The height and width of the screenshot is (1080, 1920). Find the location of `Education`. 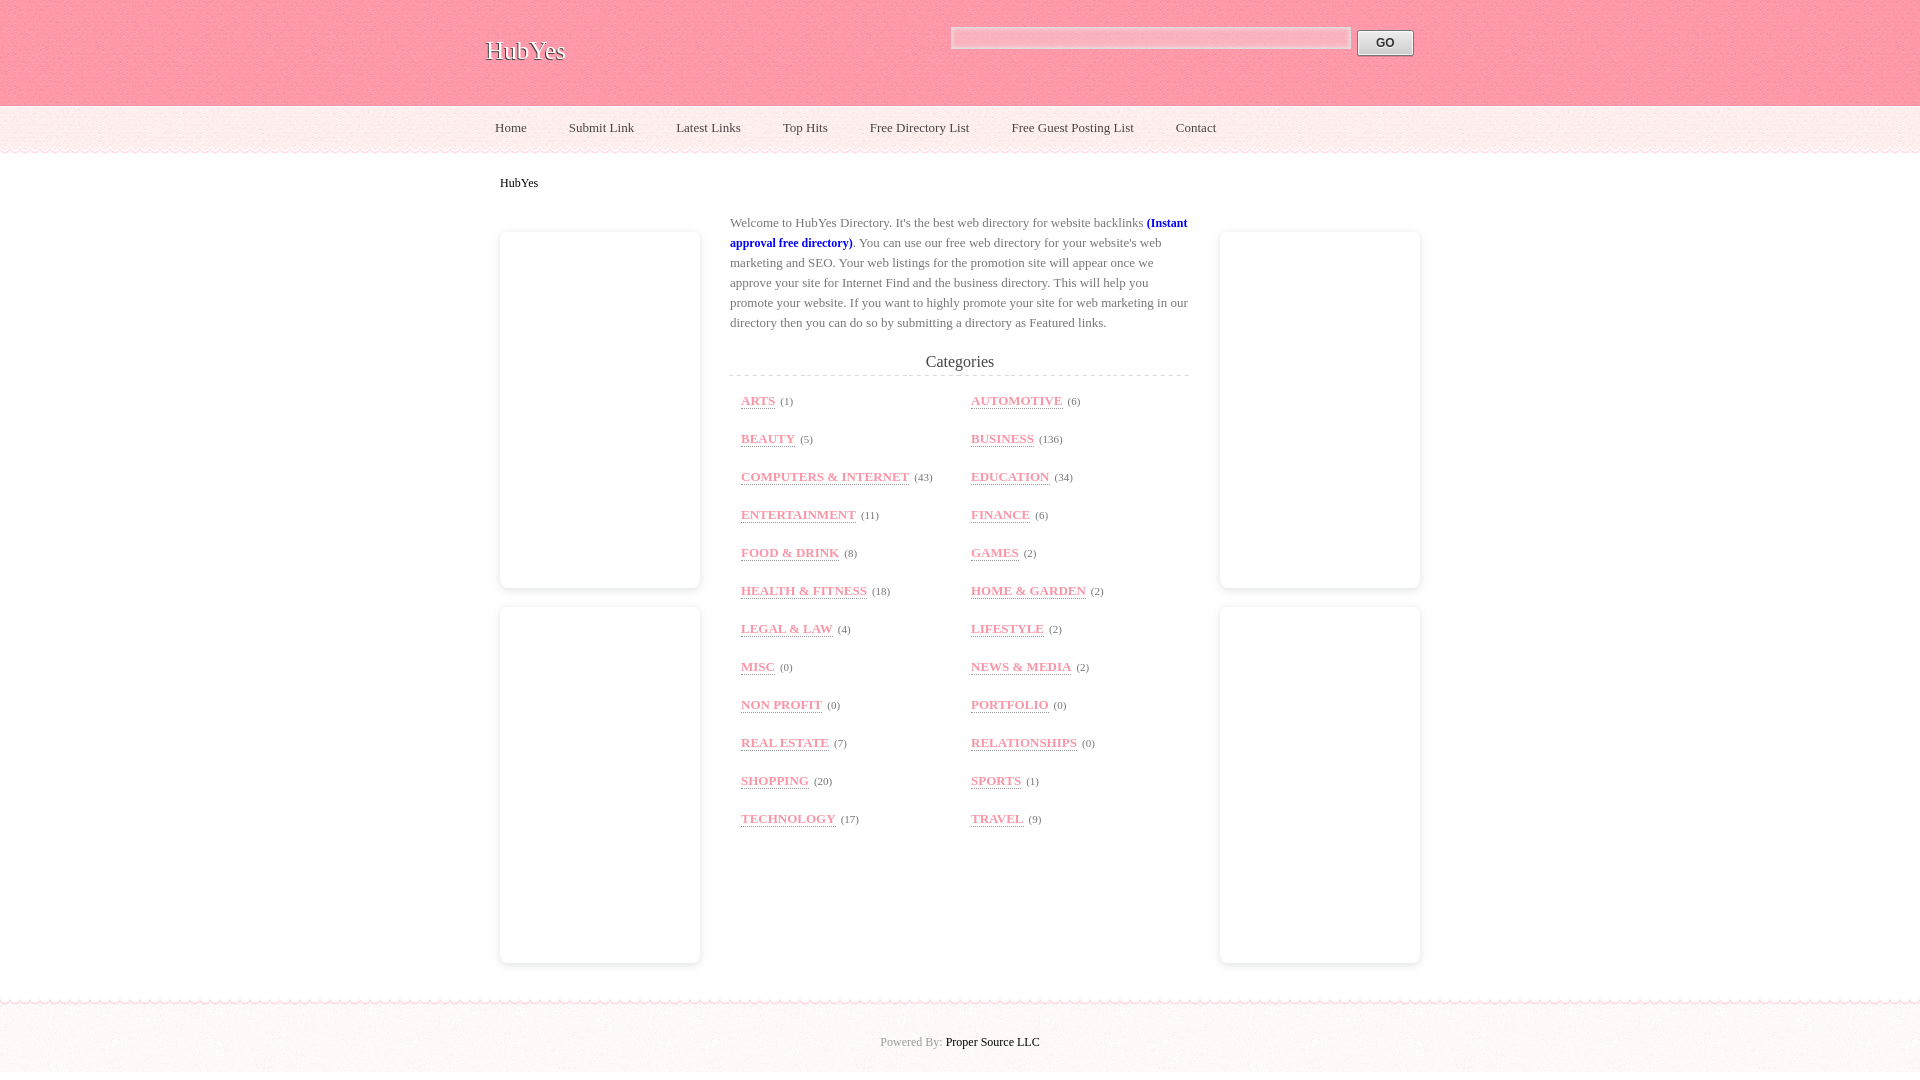

Education is located at coordinates (1010, 476).